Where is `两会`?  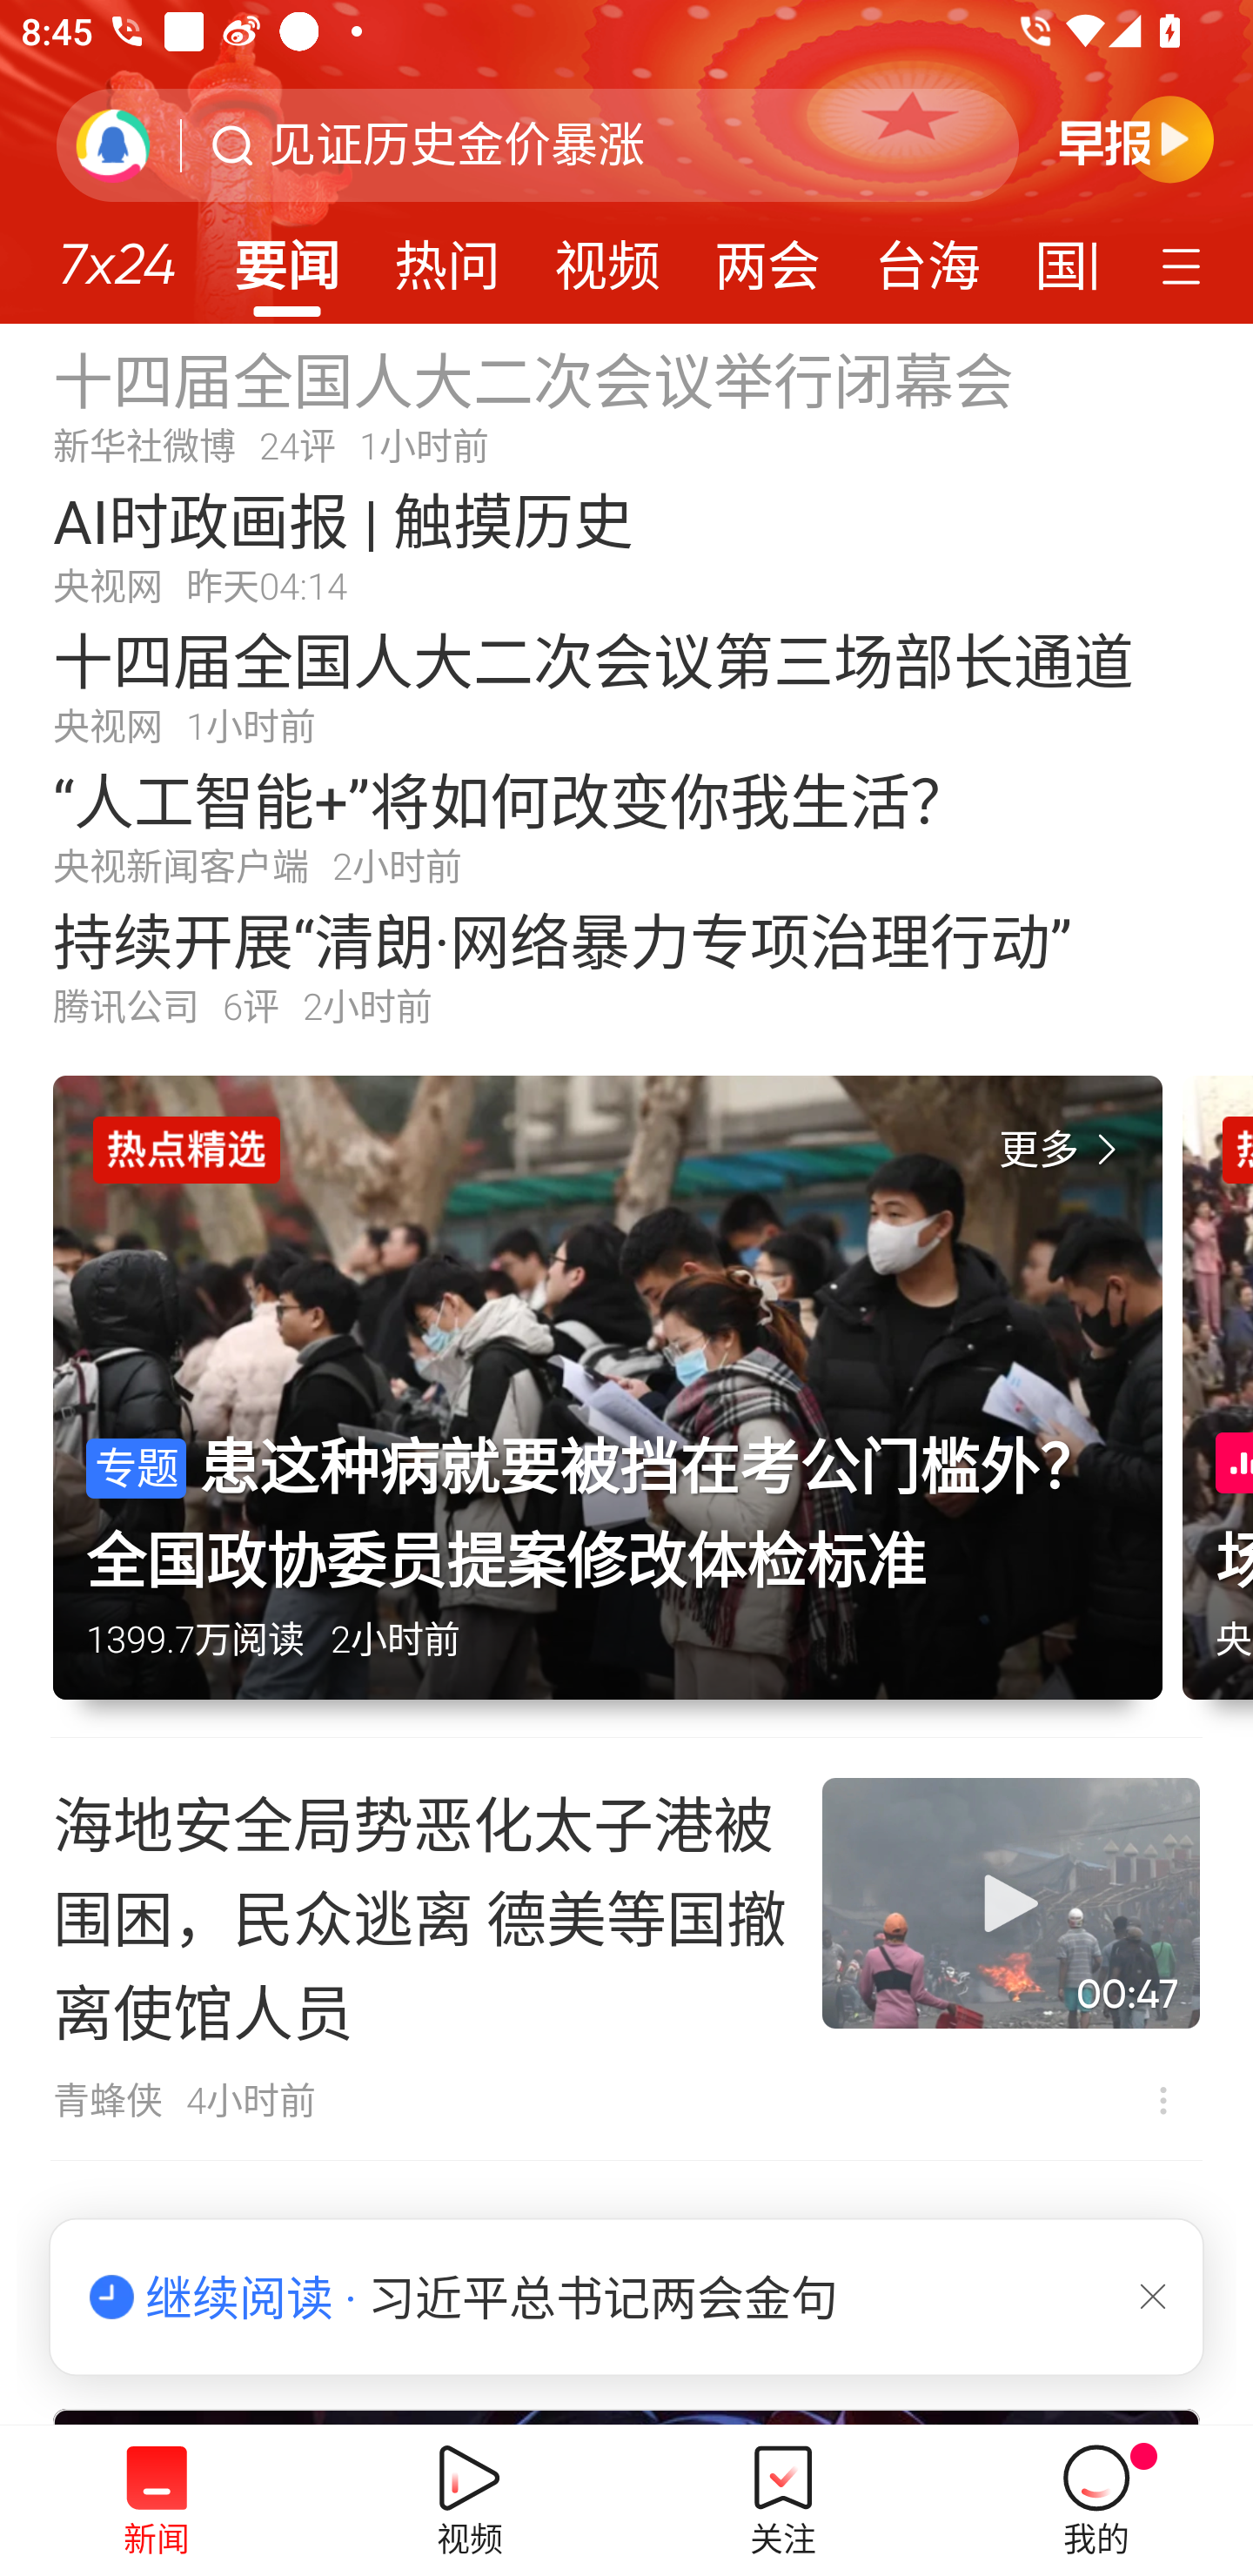 两会 is located at coordinates (767, 256).